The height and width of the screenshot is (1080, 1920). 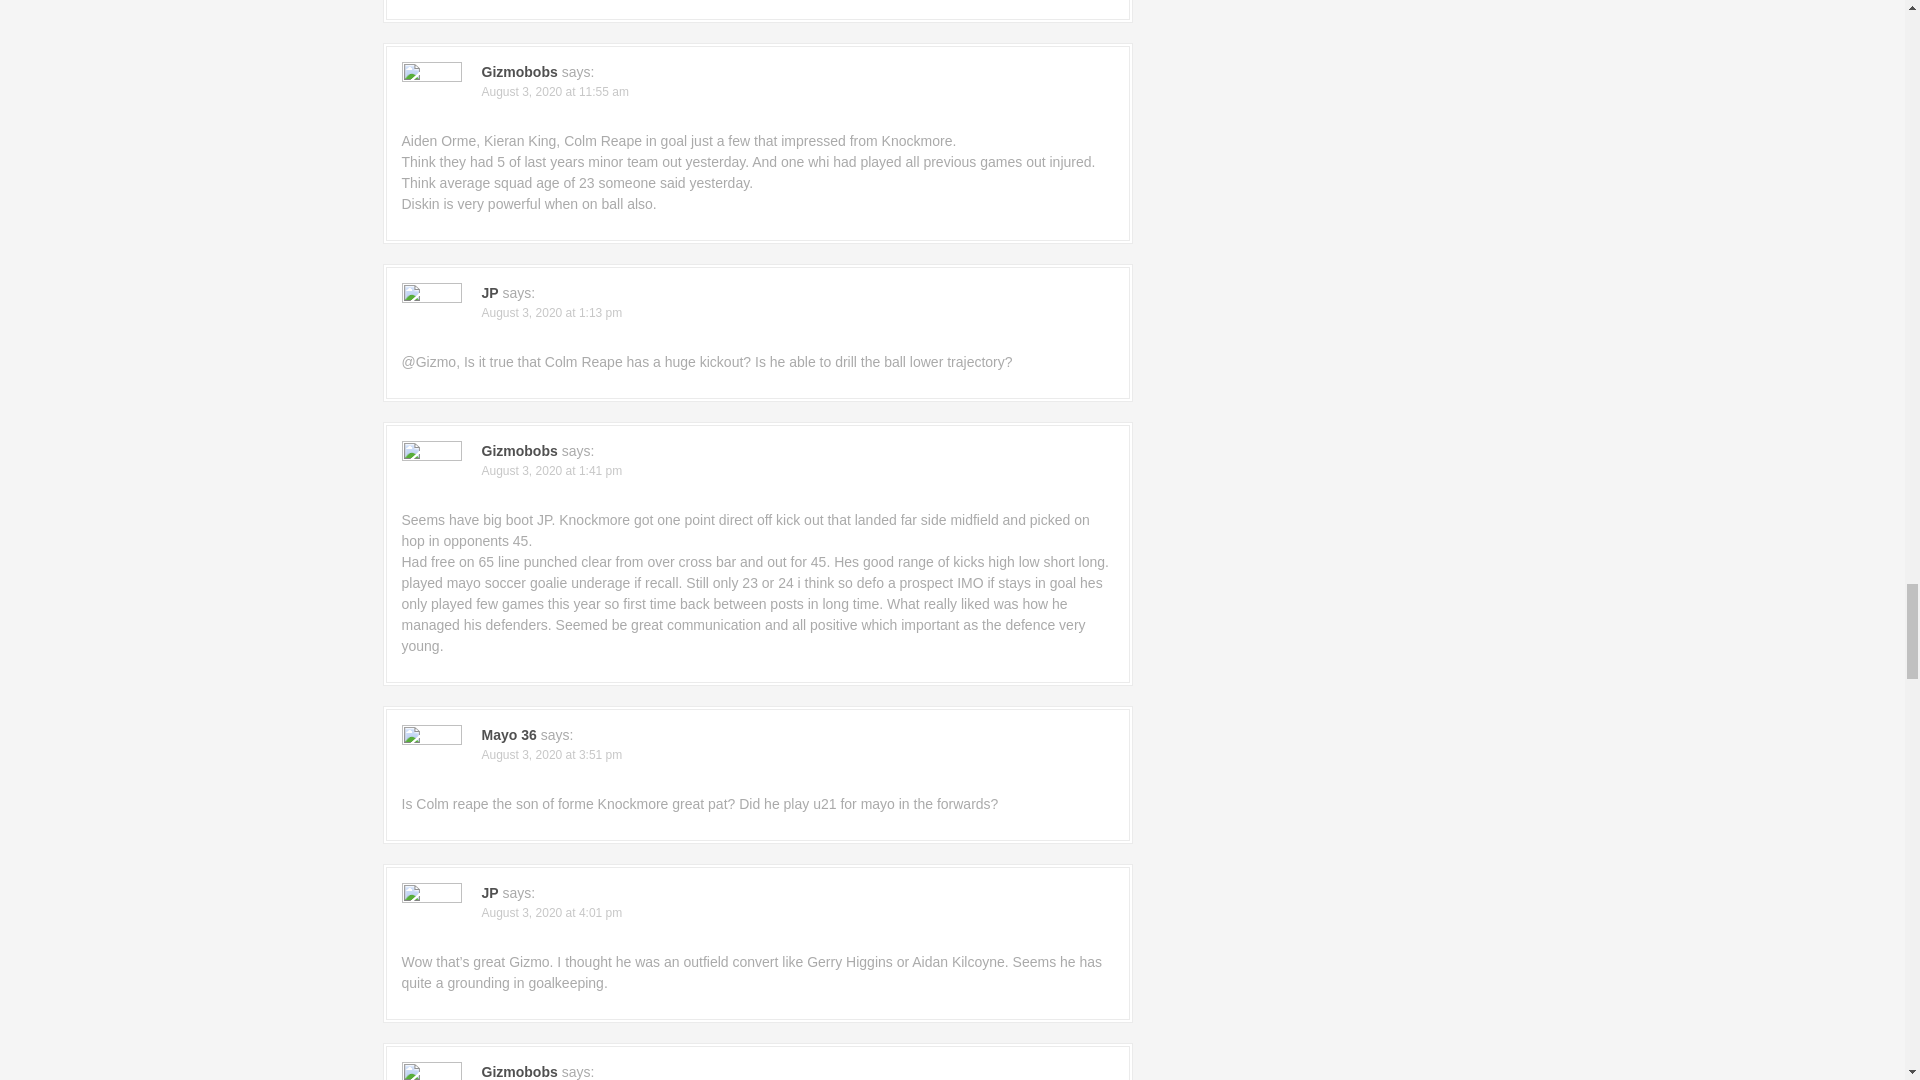 What do you see at coordinates (555, 92) in the screenshot?
I see `August 3, 2020 at 11:55 am` at bounding box center [555, 92].